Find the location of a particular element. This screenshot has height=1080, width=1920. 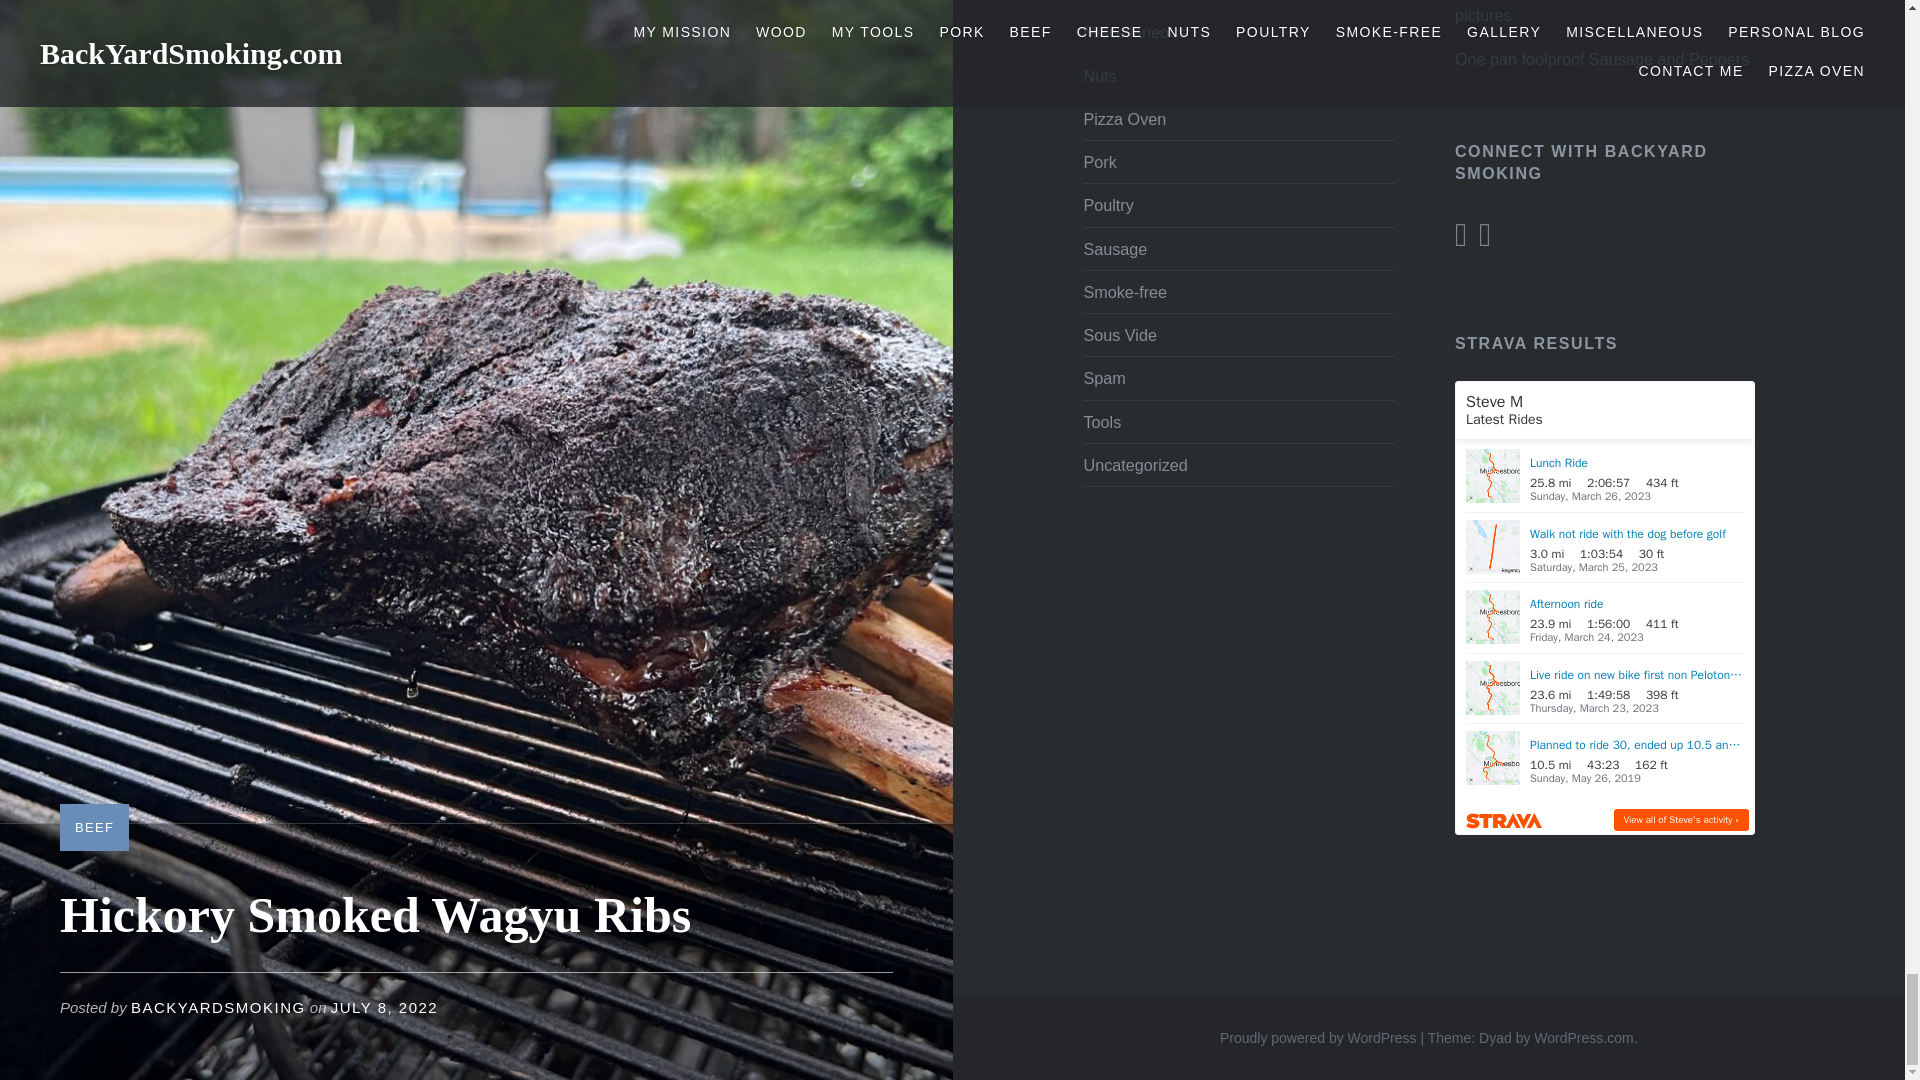

Pizza Oven is located at coordinates (1124, 119).